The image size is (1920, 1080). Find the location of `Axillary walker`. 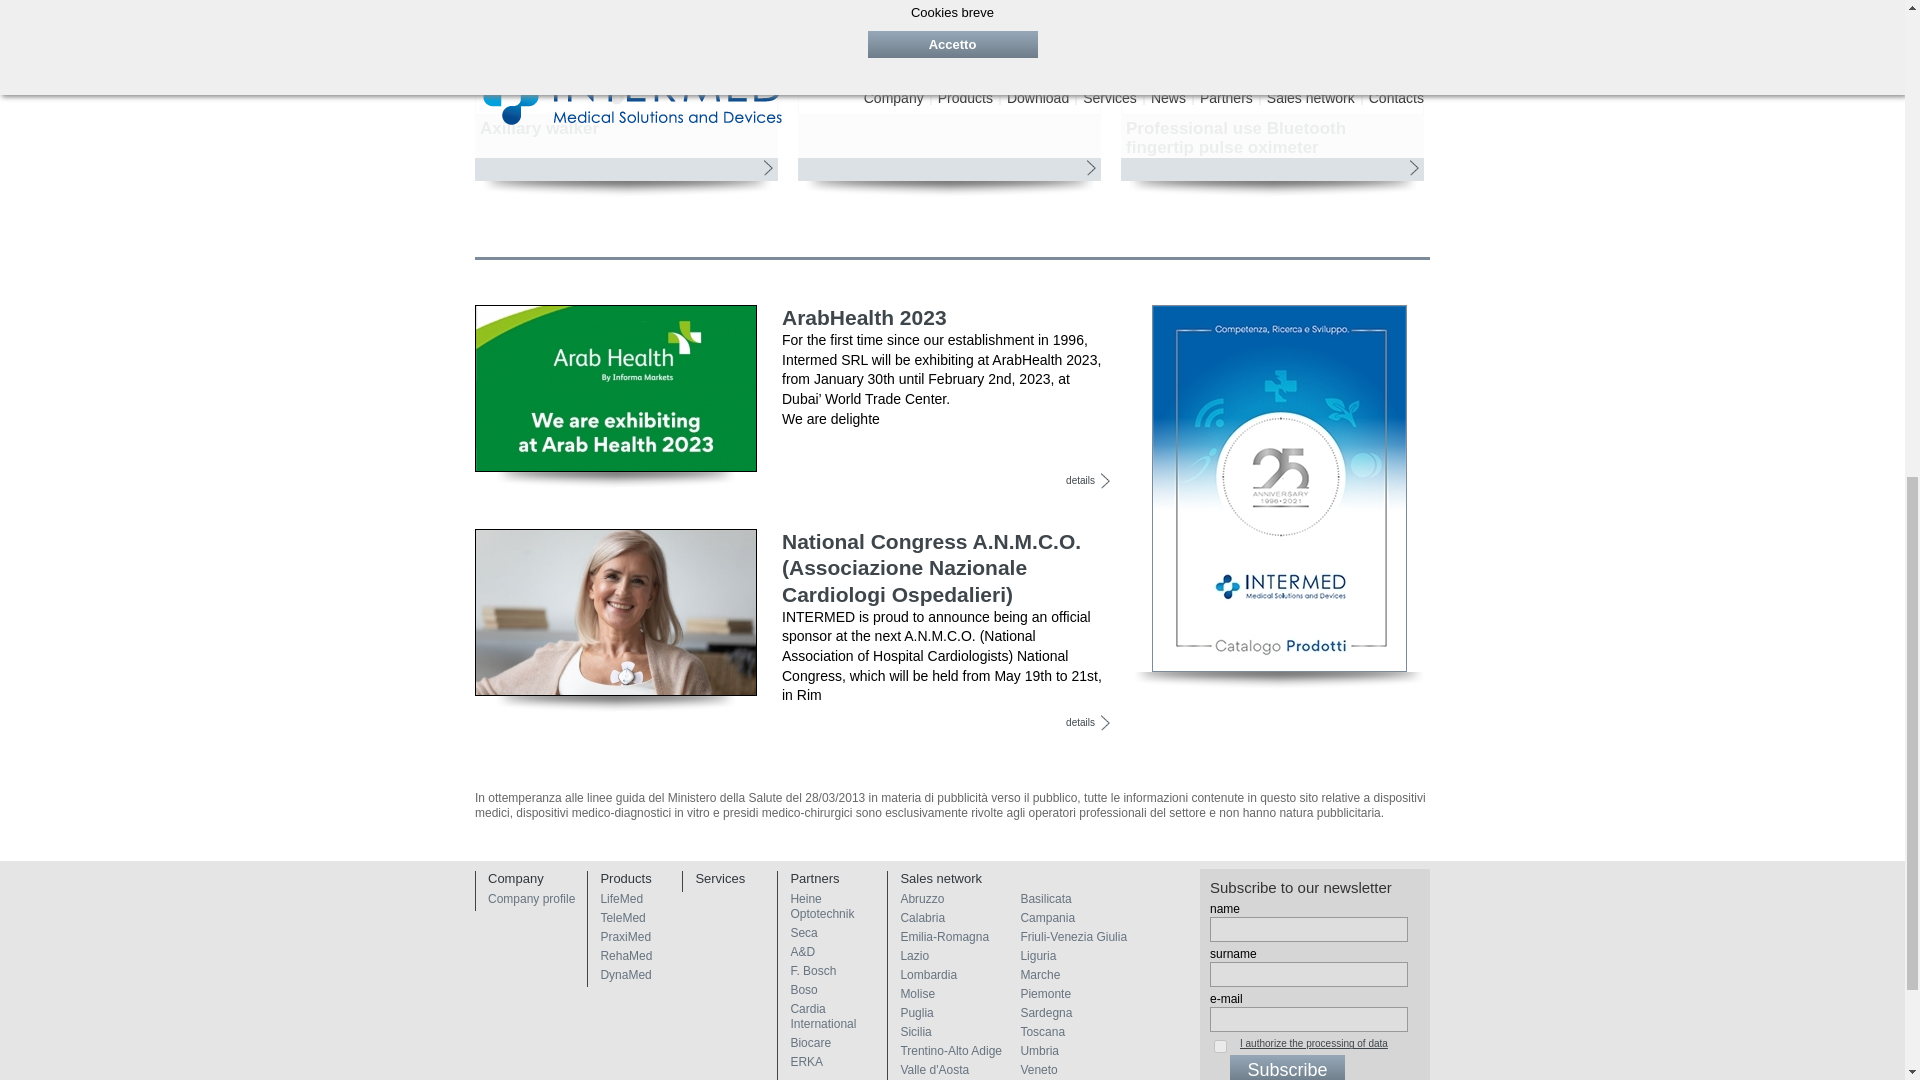

Axillary walker is located at coordinates (626, 98).